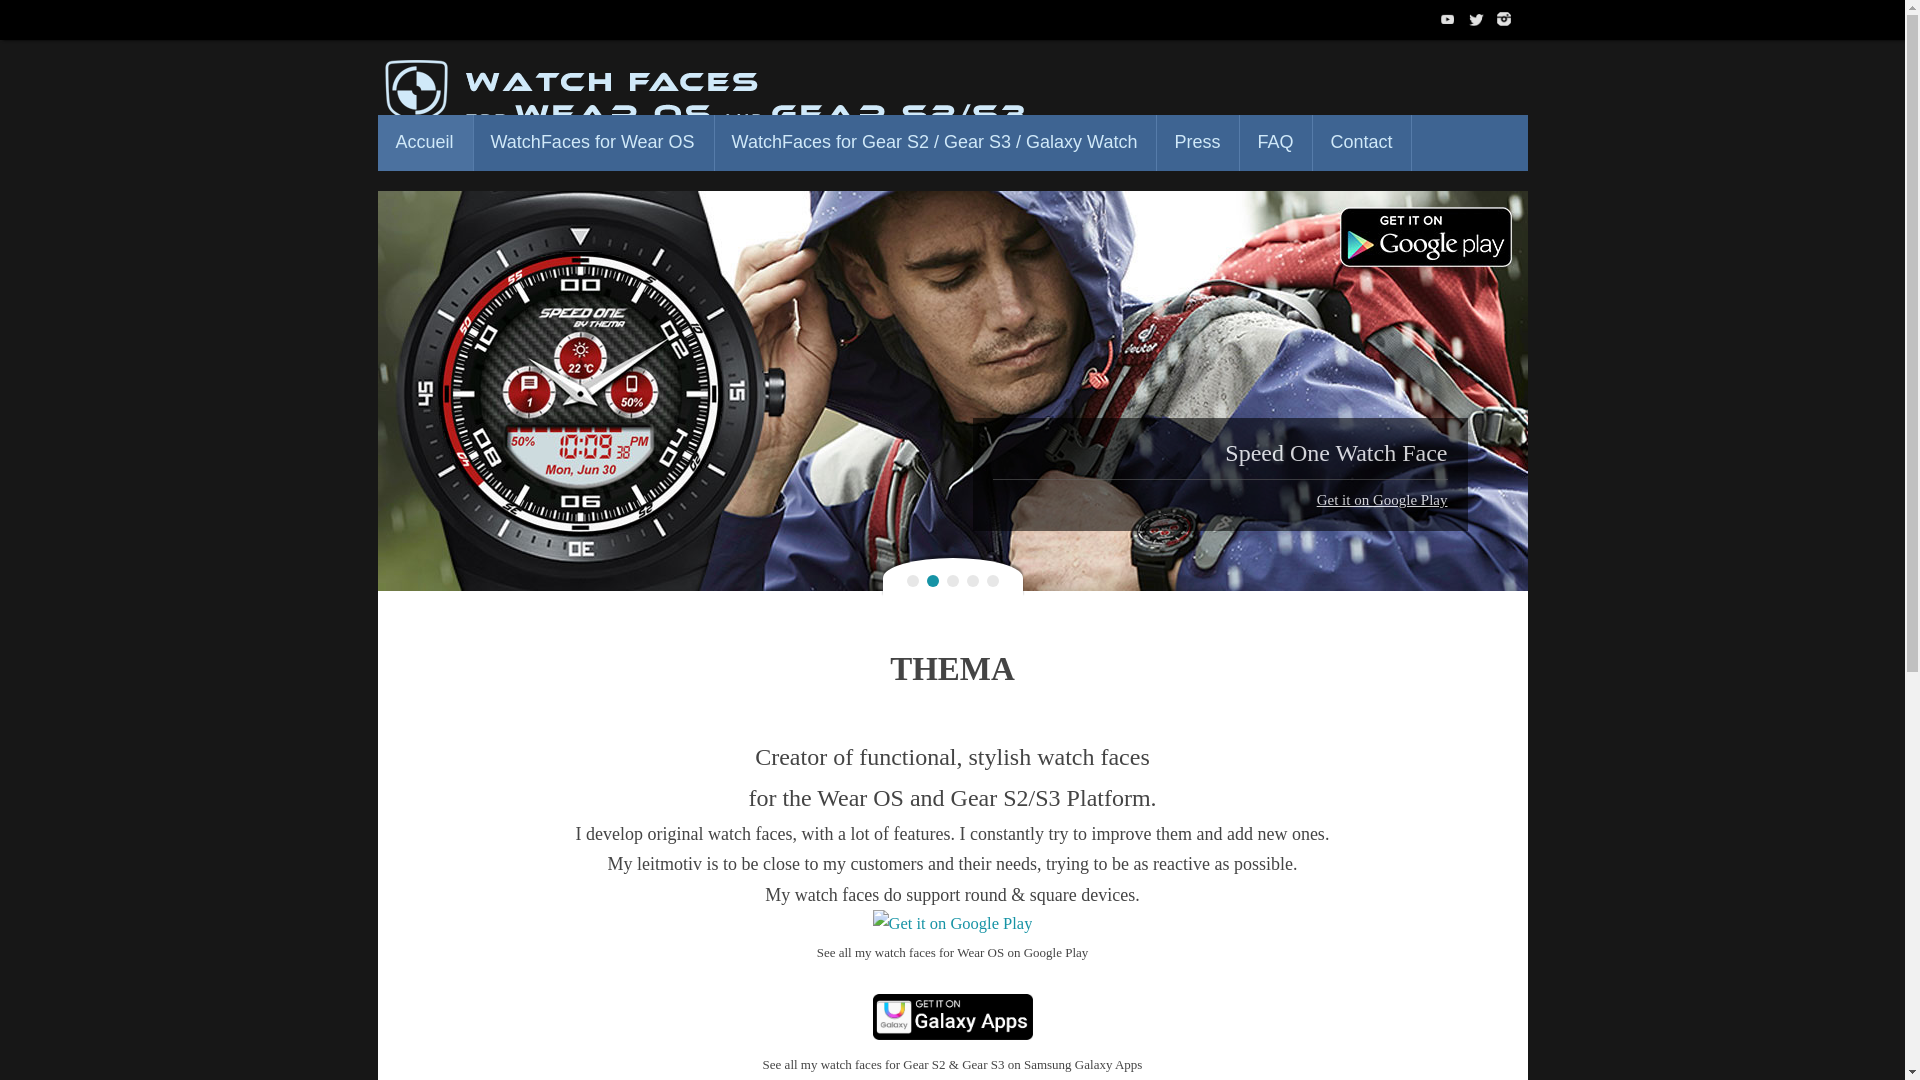 The width and height of the screenshot is (1920, 1080). Describe the element at coordinates (1504, 19) in the screenshot. I see `Instagram` at that location.